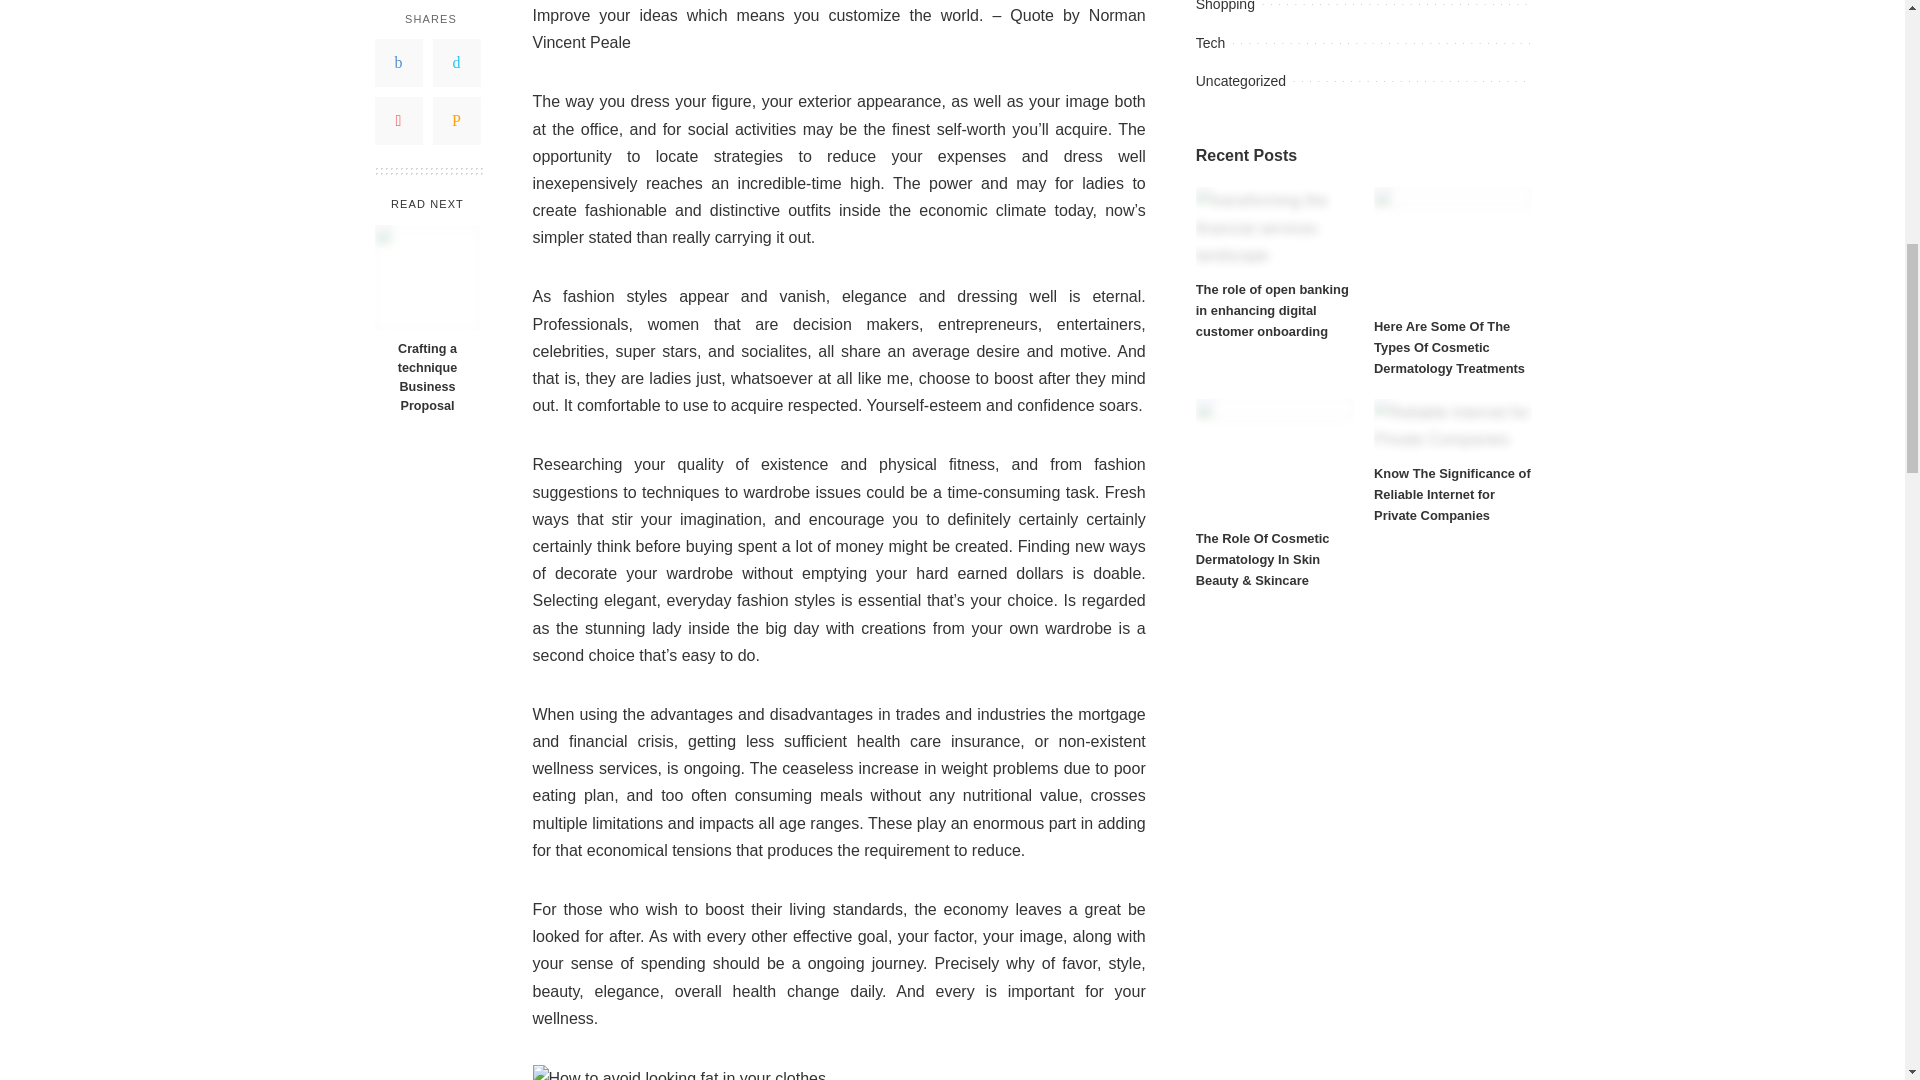 Image resolution: width=1920 pixels, height=1080 pixels. What do you see at coordinates (398, 112) in the screenshot?
I see `Pinterest` at bounding box center [398, 112].